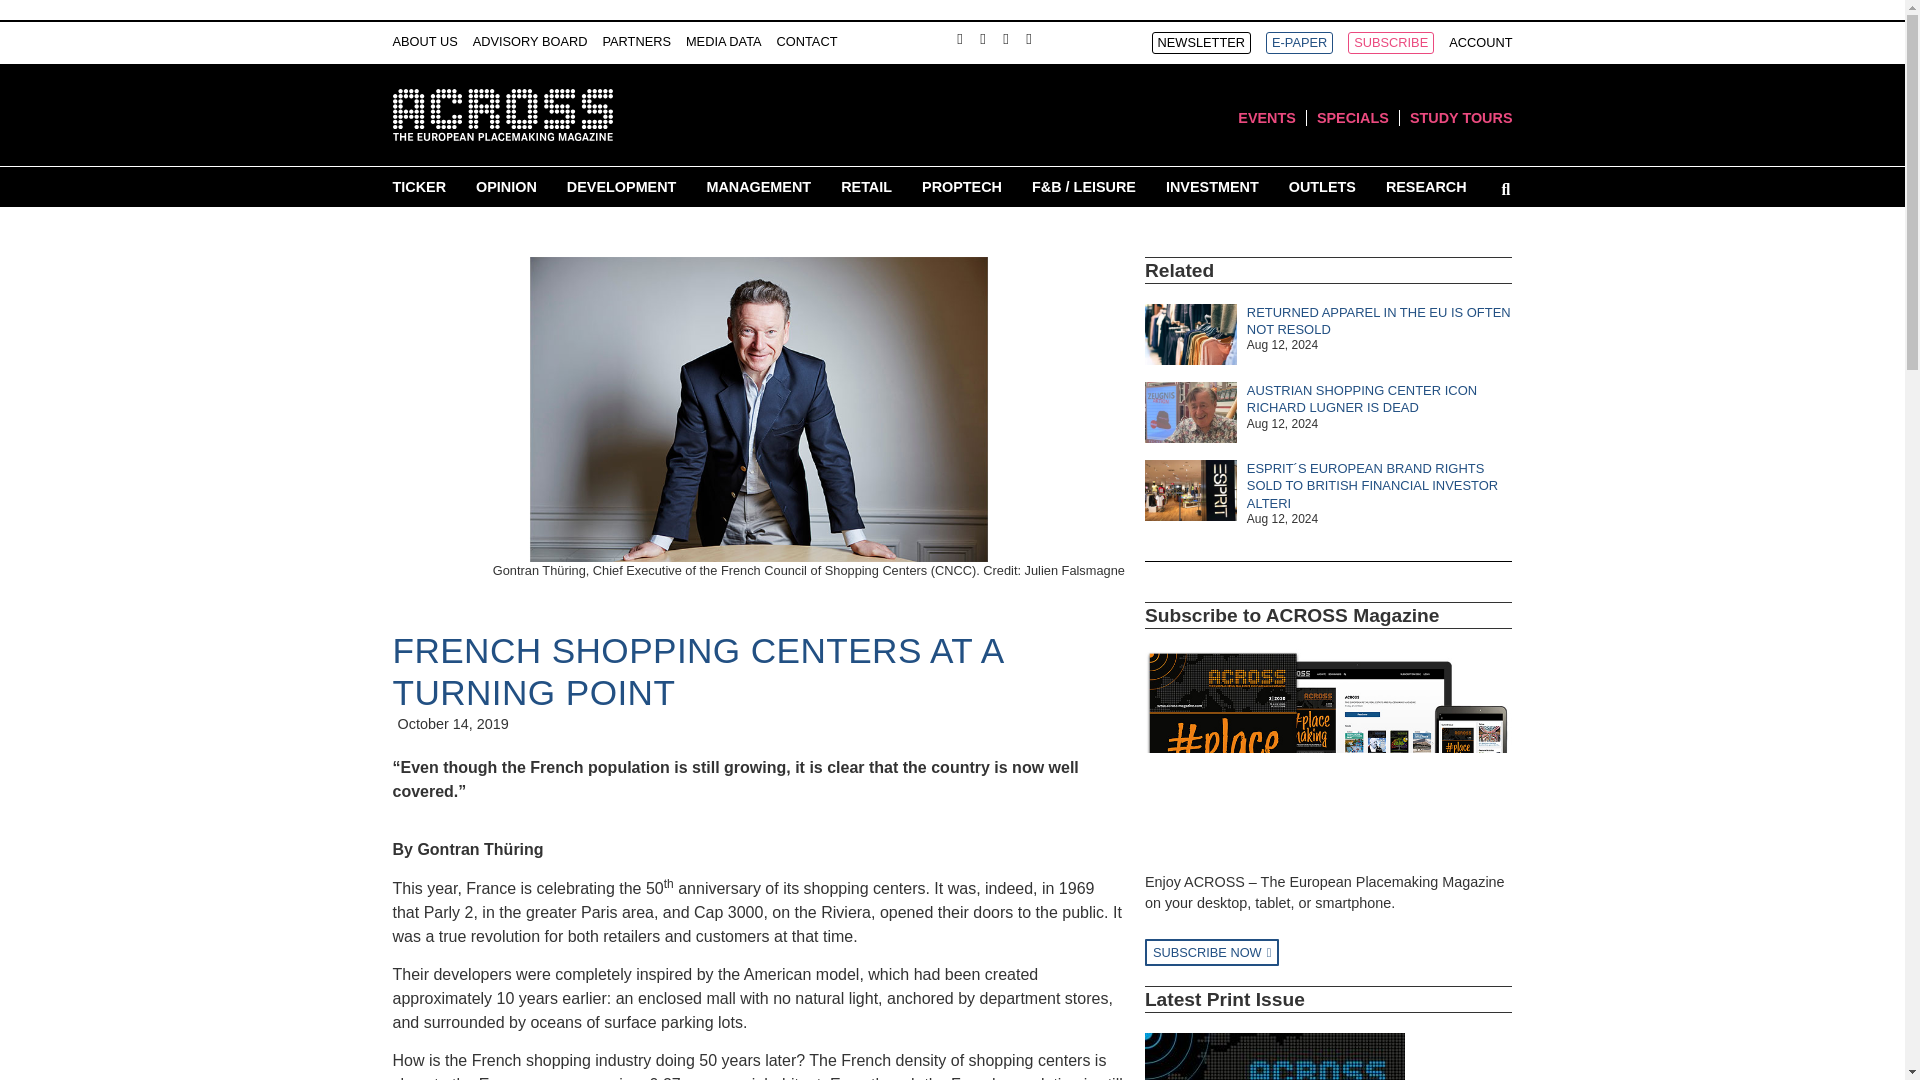 This screenshot has width=1920, height=1080. Describe the element at coordinates (636, 42) in the screenshot. I see `PARTNERS` at that location.